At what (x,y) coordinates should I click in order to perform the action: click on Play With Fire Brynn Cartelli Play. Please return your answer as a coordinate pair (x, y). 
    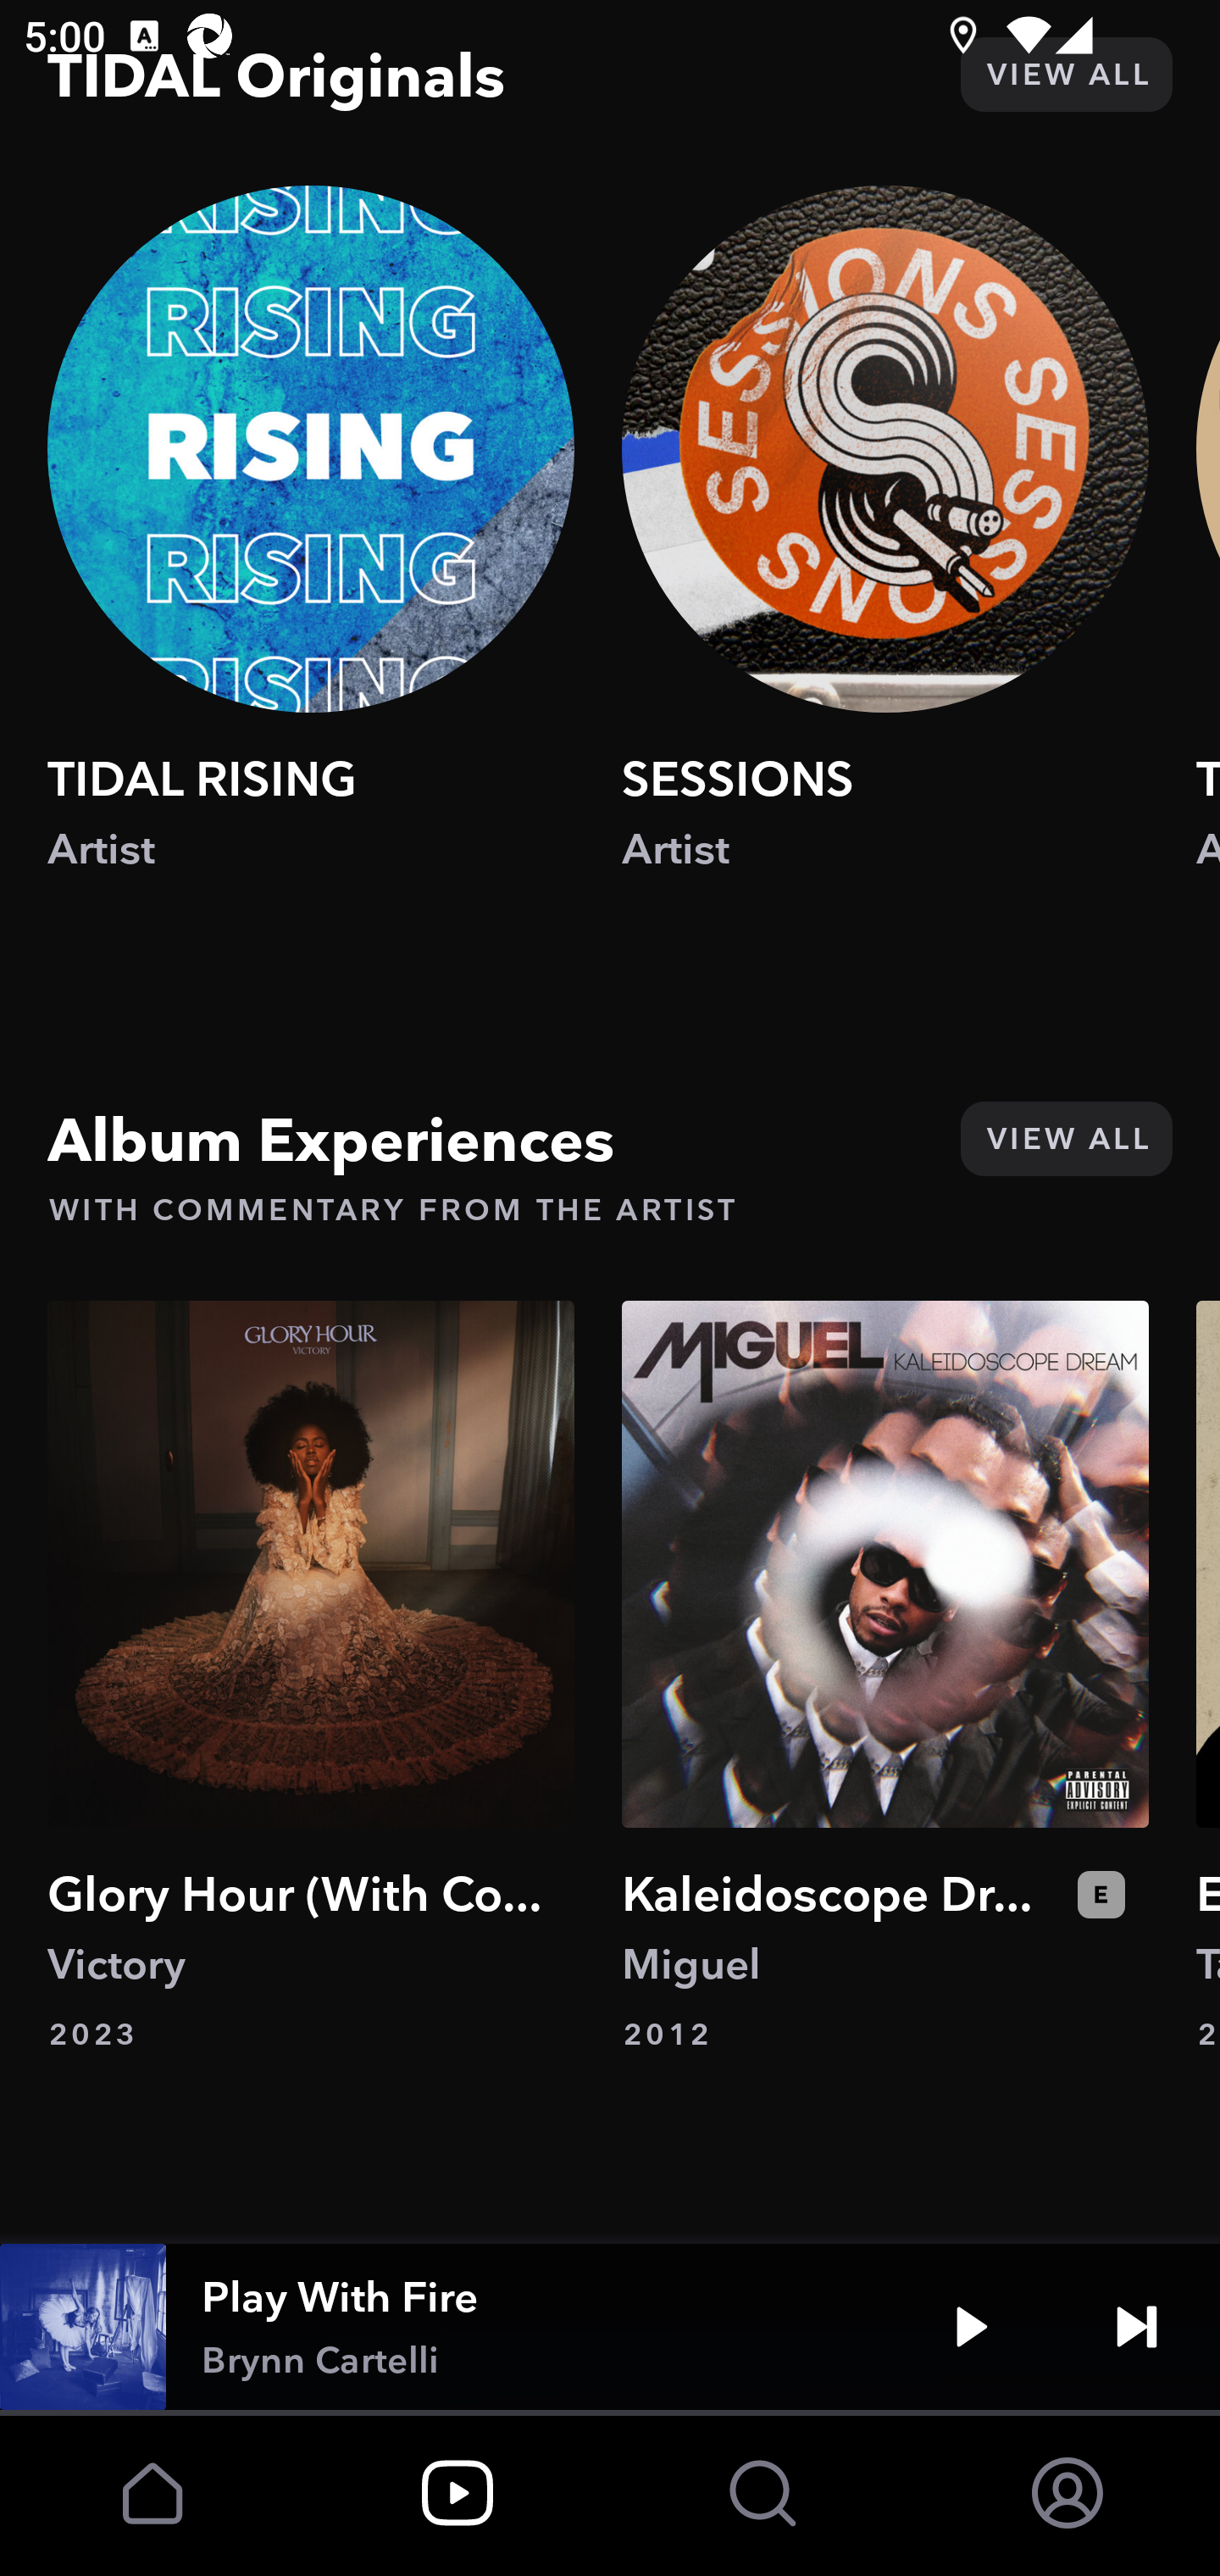
    Looking at the image, I should click on (610, 2327).